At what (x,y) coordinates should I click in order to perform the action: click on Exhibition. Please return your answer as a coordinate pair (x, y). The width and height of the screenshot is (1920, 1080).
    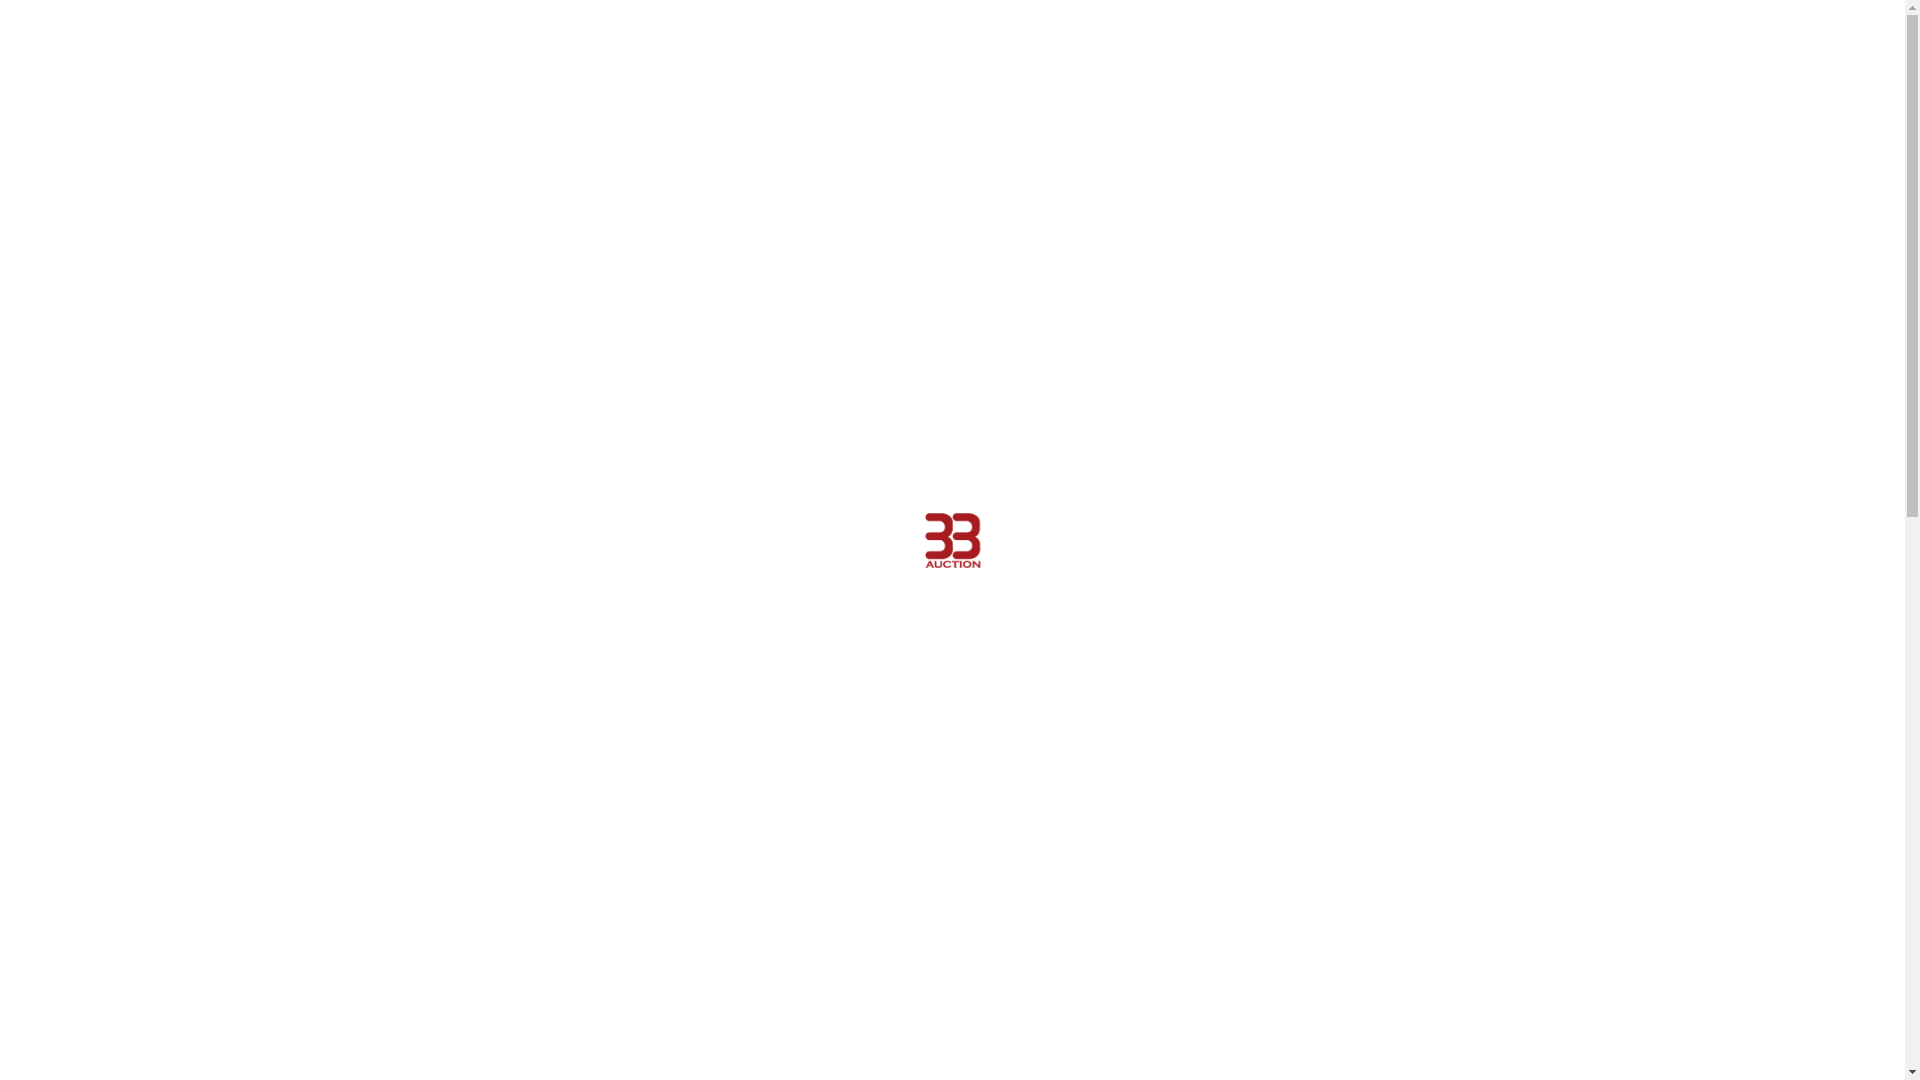
    Looking at the image, I should click on (79, 1004).